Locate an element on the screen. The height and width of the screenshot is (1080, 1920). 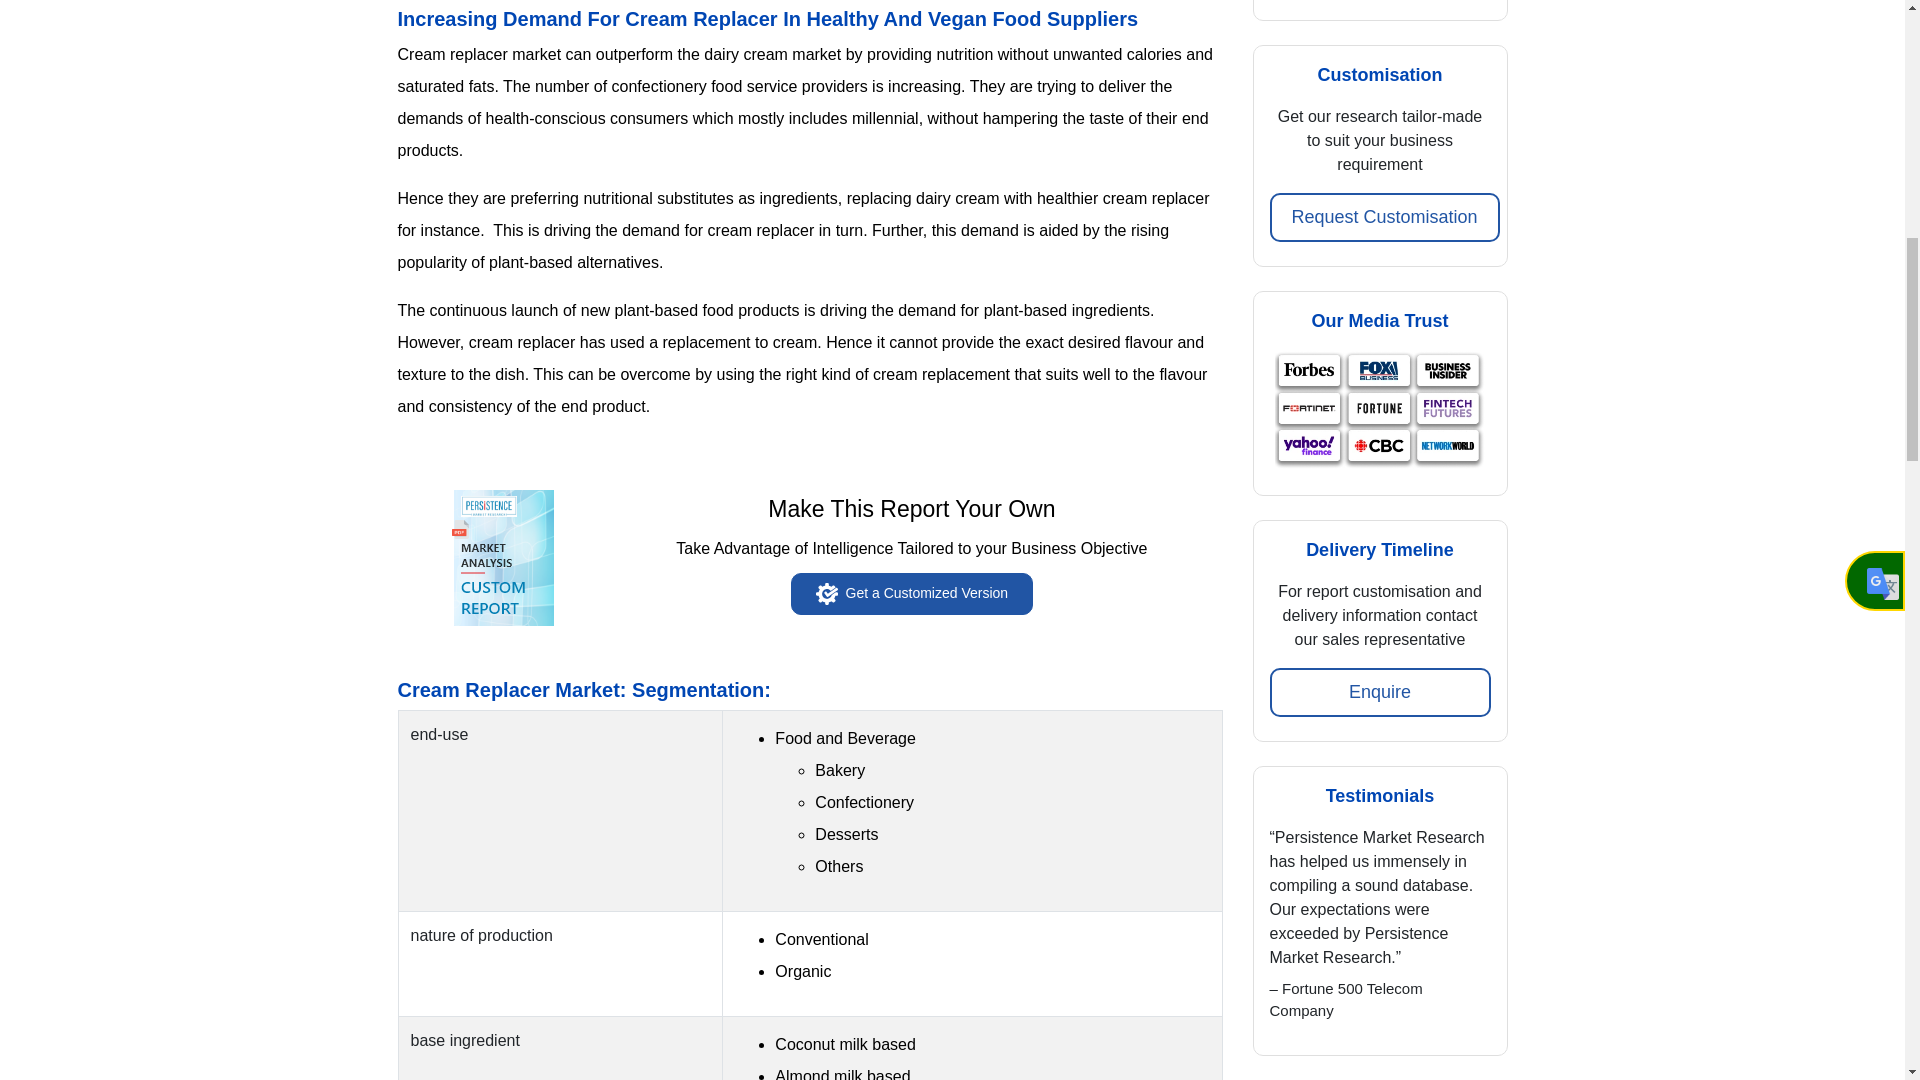
Enquire is located at coordinates (1380, 692).